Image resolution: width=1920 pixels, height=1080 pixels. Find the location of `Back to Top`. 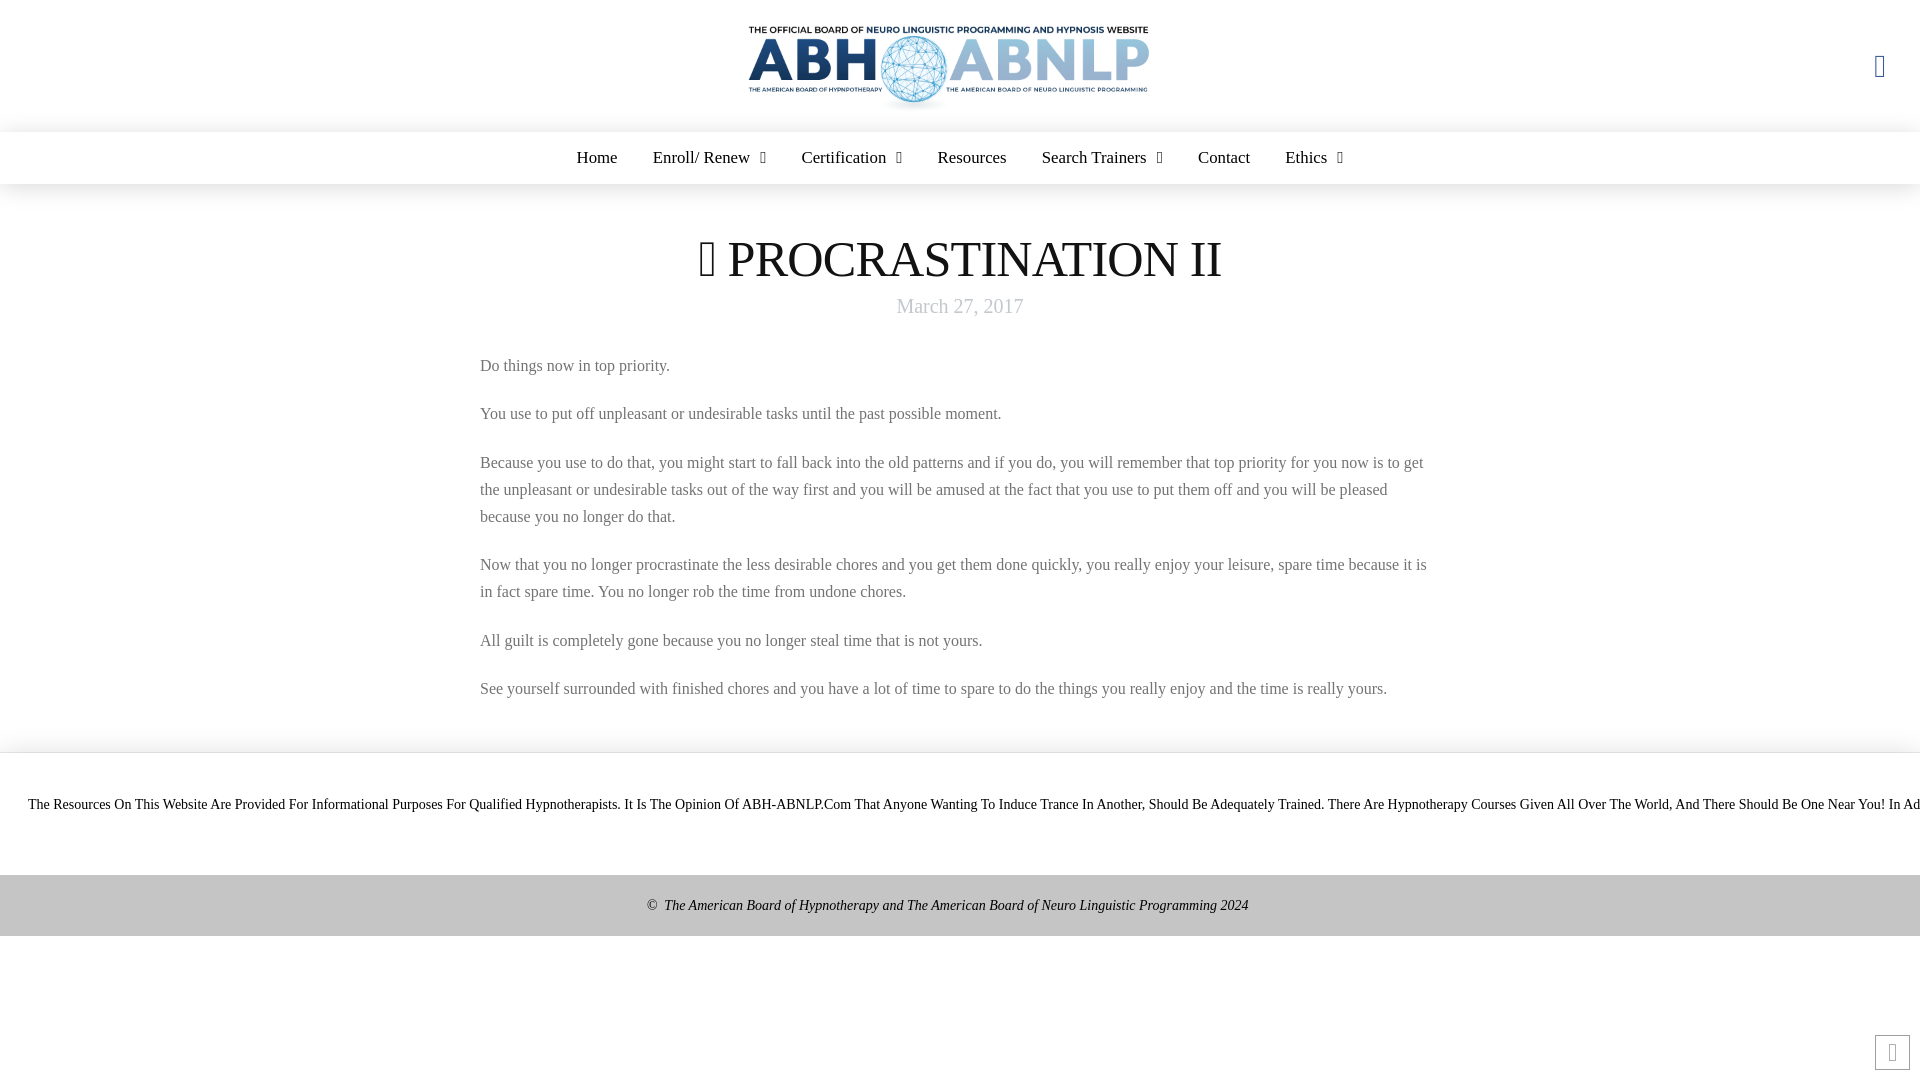

Back to Top is located at coordinates (1892, 1052).